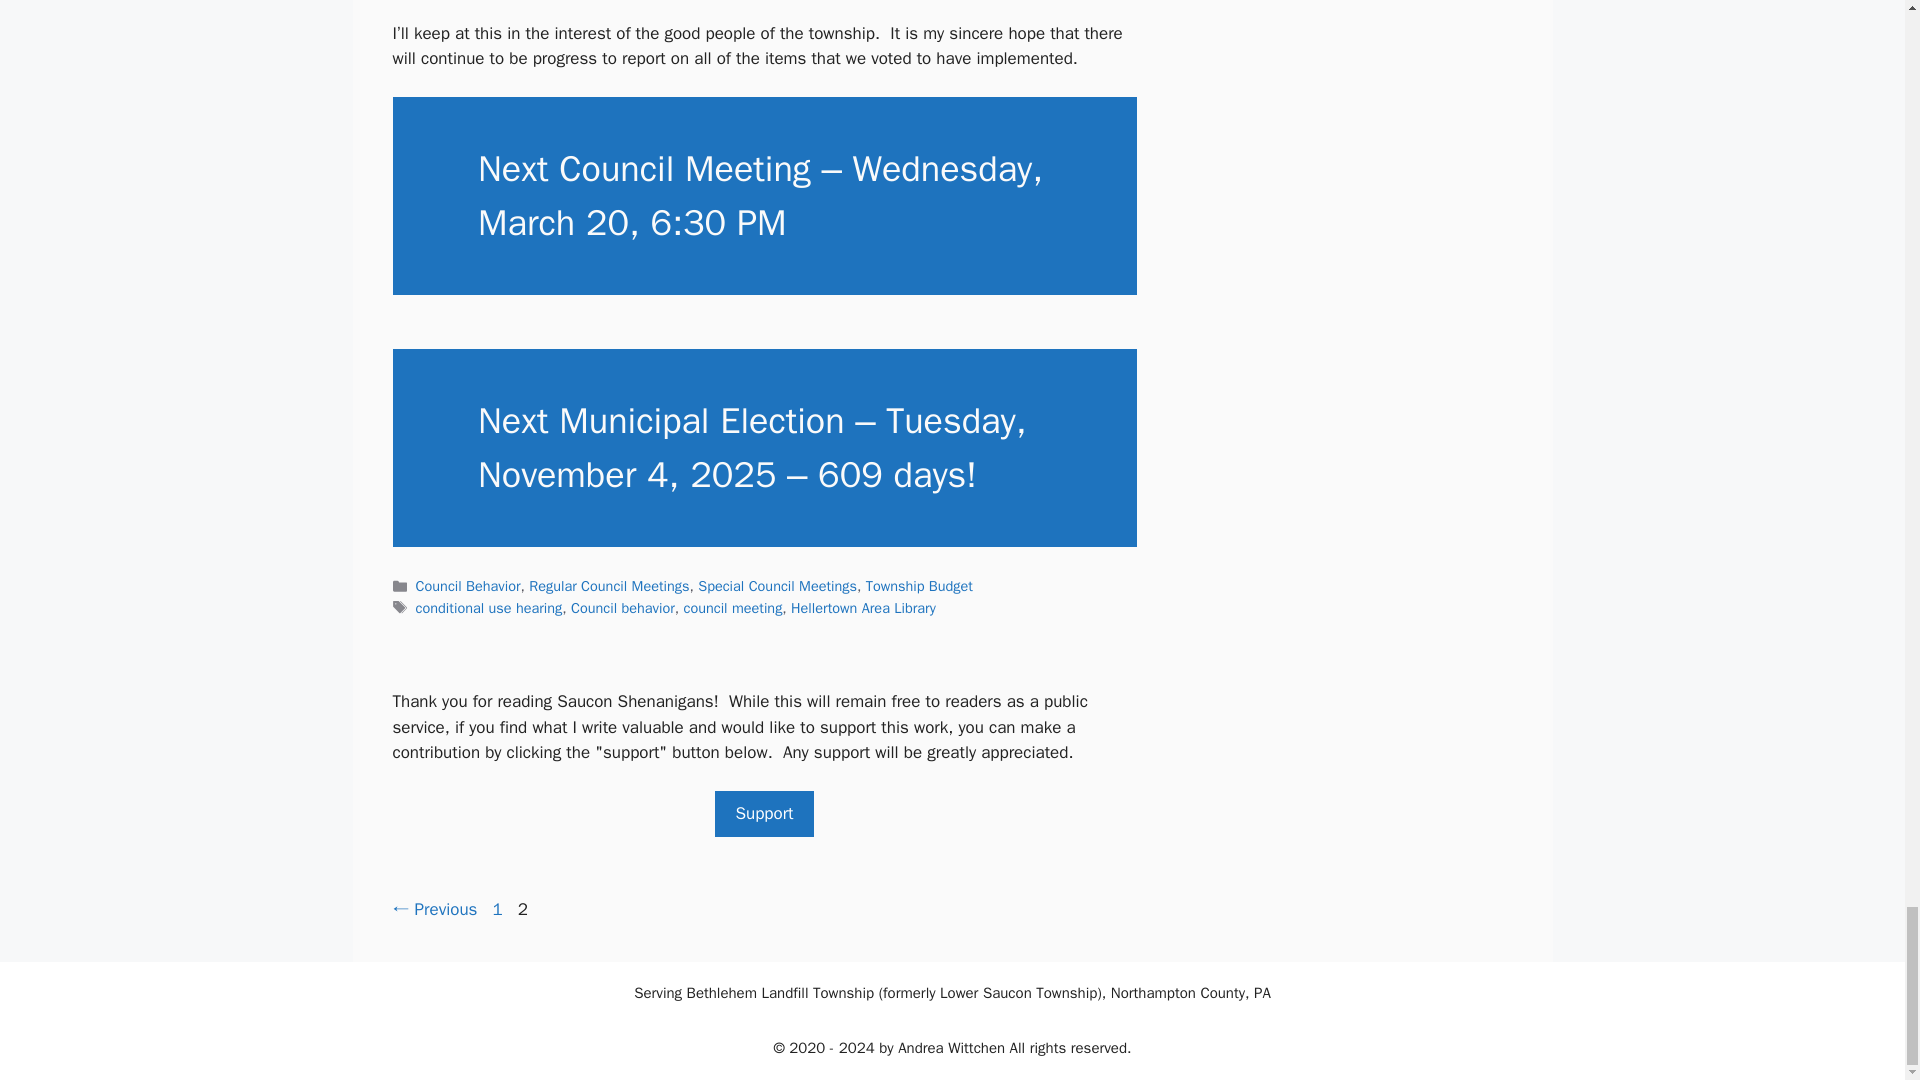 The width and height of the screenshot is (1920, 1080). What do you see at coordinates (609, 586) in the screenshot?
I see `Regular Council Meetings` at bounding box center [609, 586].